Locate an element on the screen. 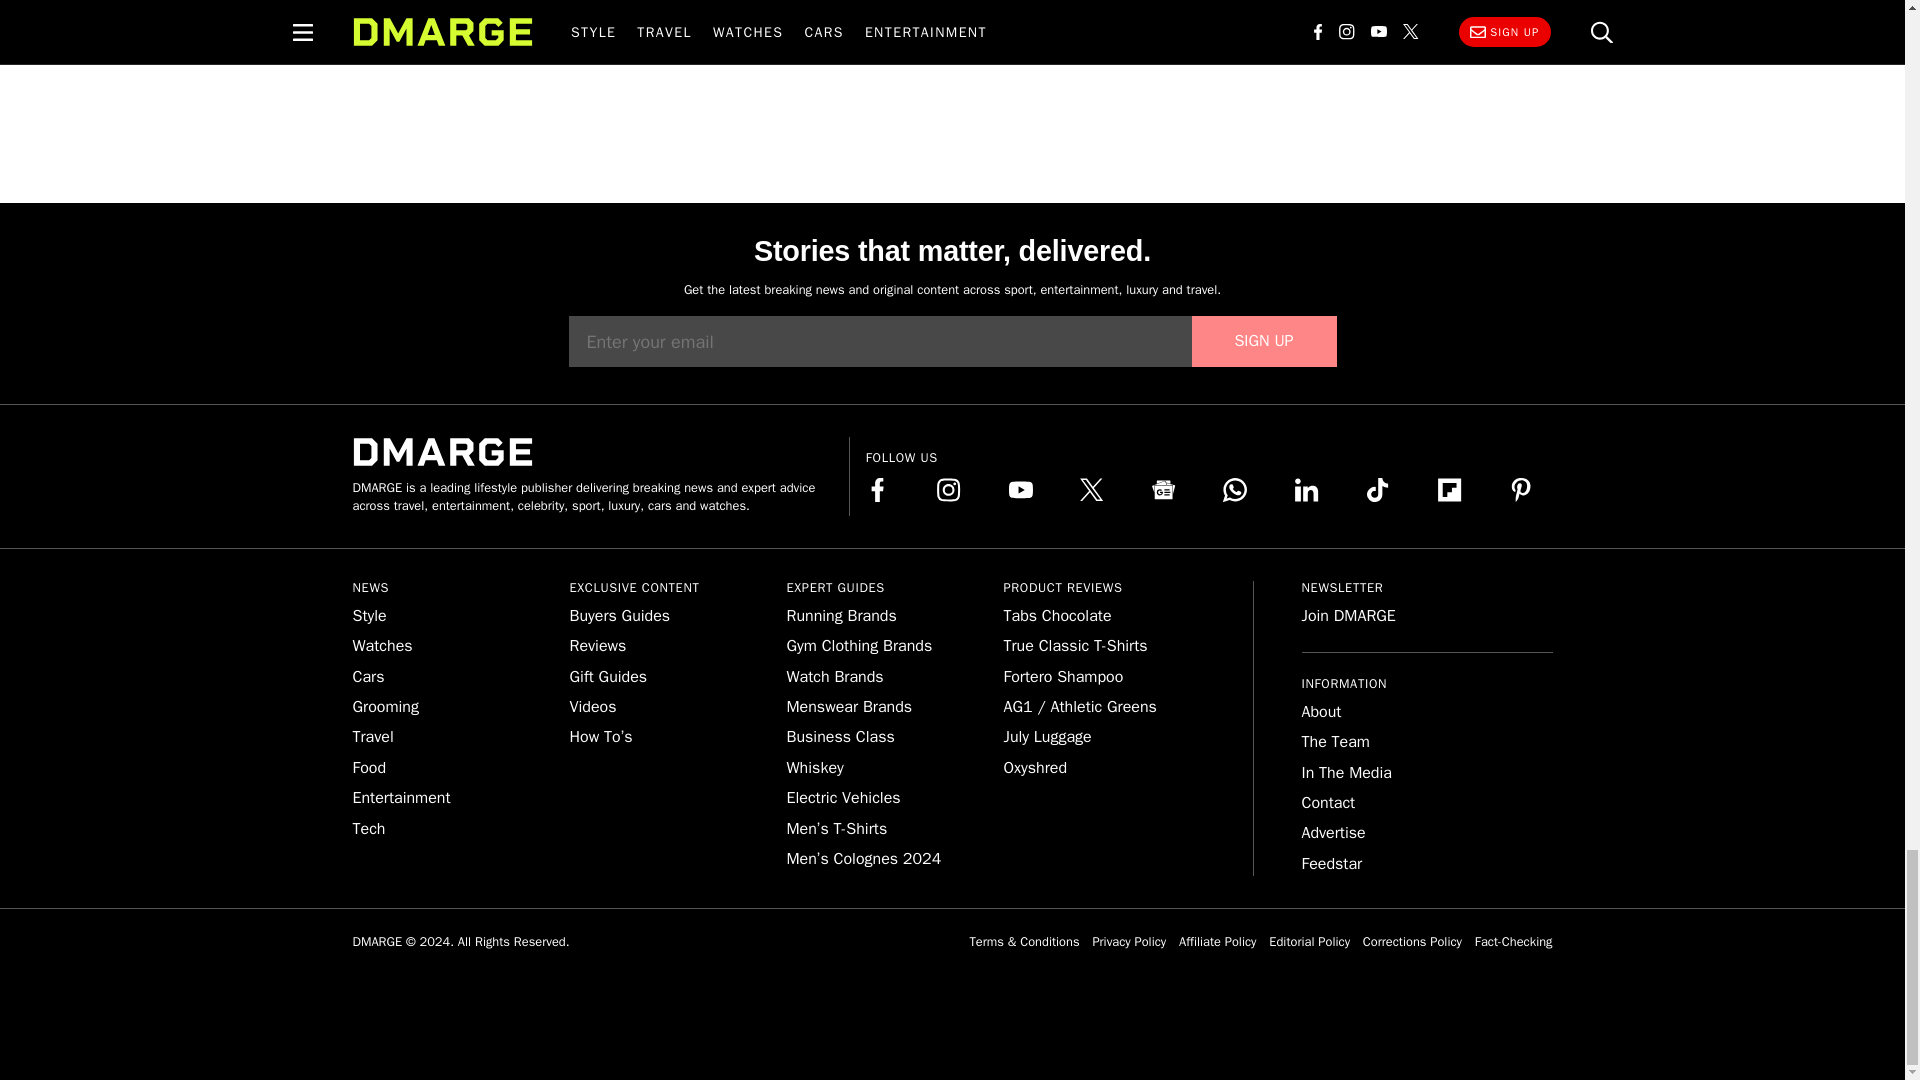 The width and height of the screenshot is (1920, 1080). Visit us on Facebook is located at coordinates (878, 490).